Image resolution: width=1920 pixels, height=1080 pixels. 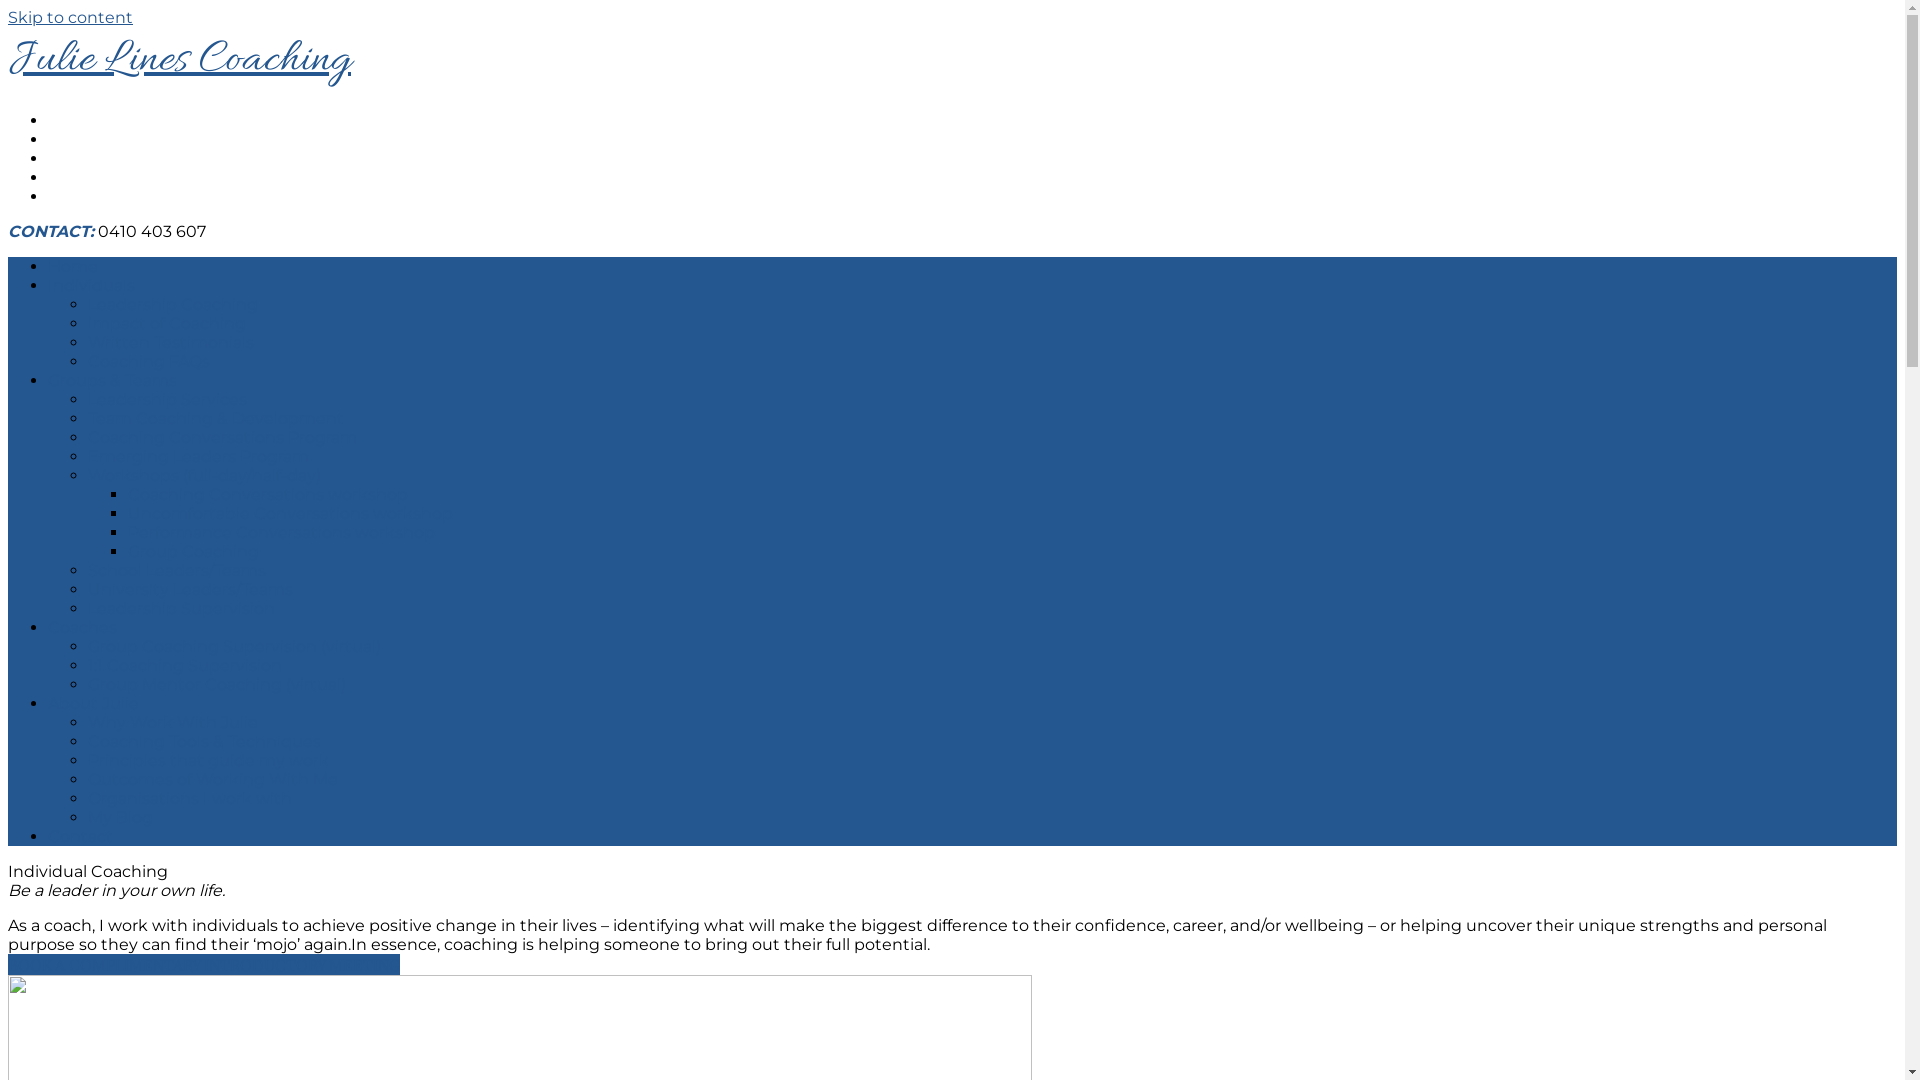 I want to click on University Leaders/Teams, so click(x=190, y=590).